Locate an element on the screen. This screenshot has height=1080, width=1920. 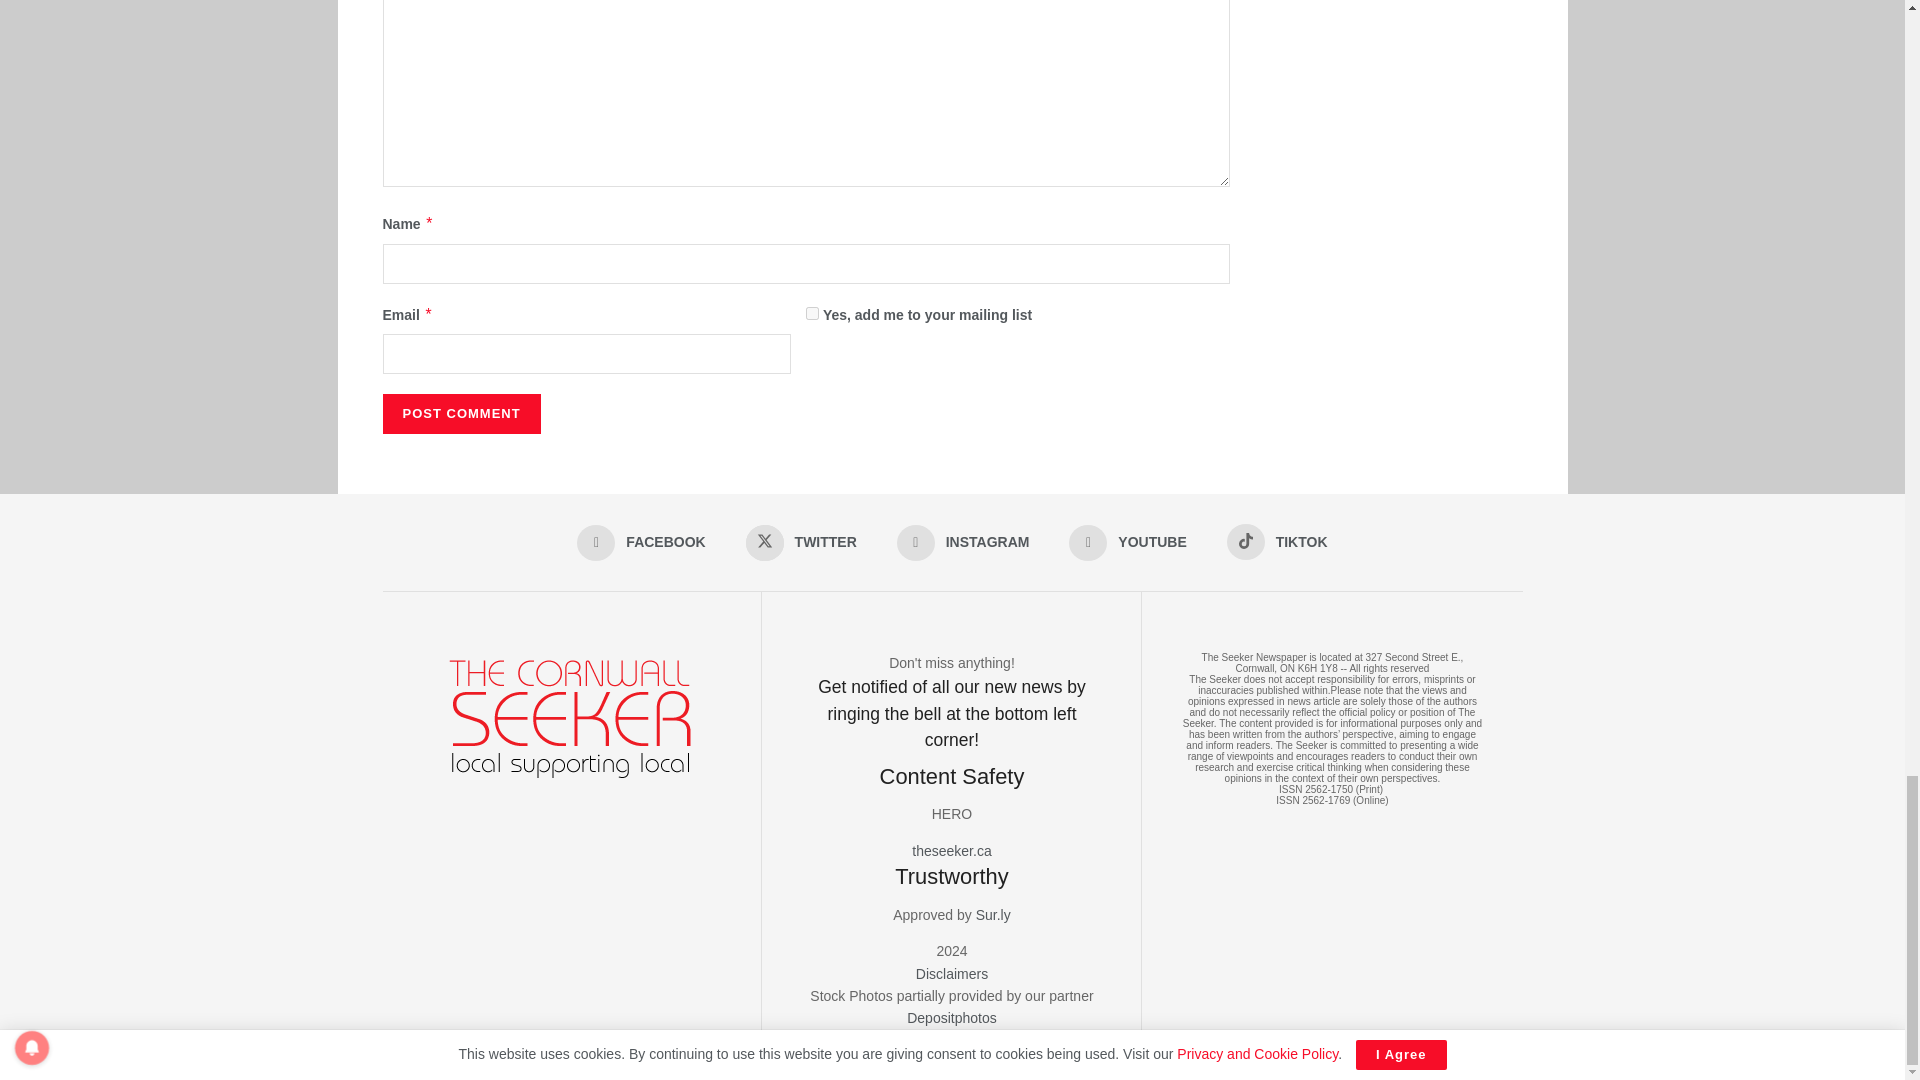
Post Comment is located at coordinates (460, 414).